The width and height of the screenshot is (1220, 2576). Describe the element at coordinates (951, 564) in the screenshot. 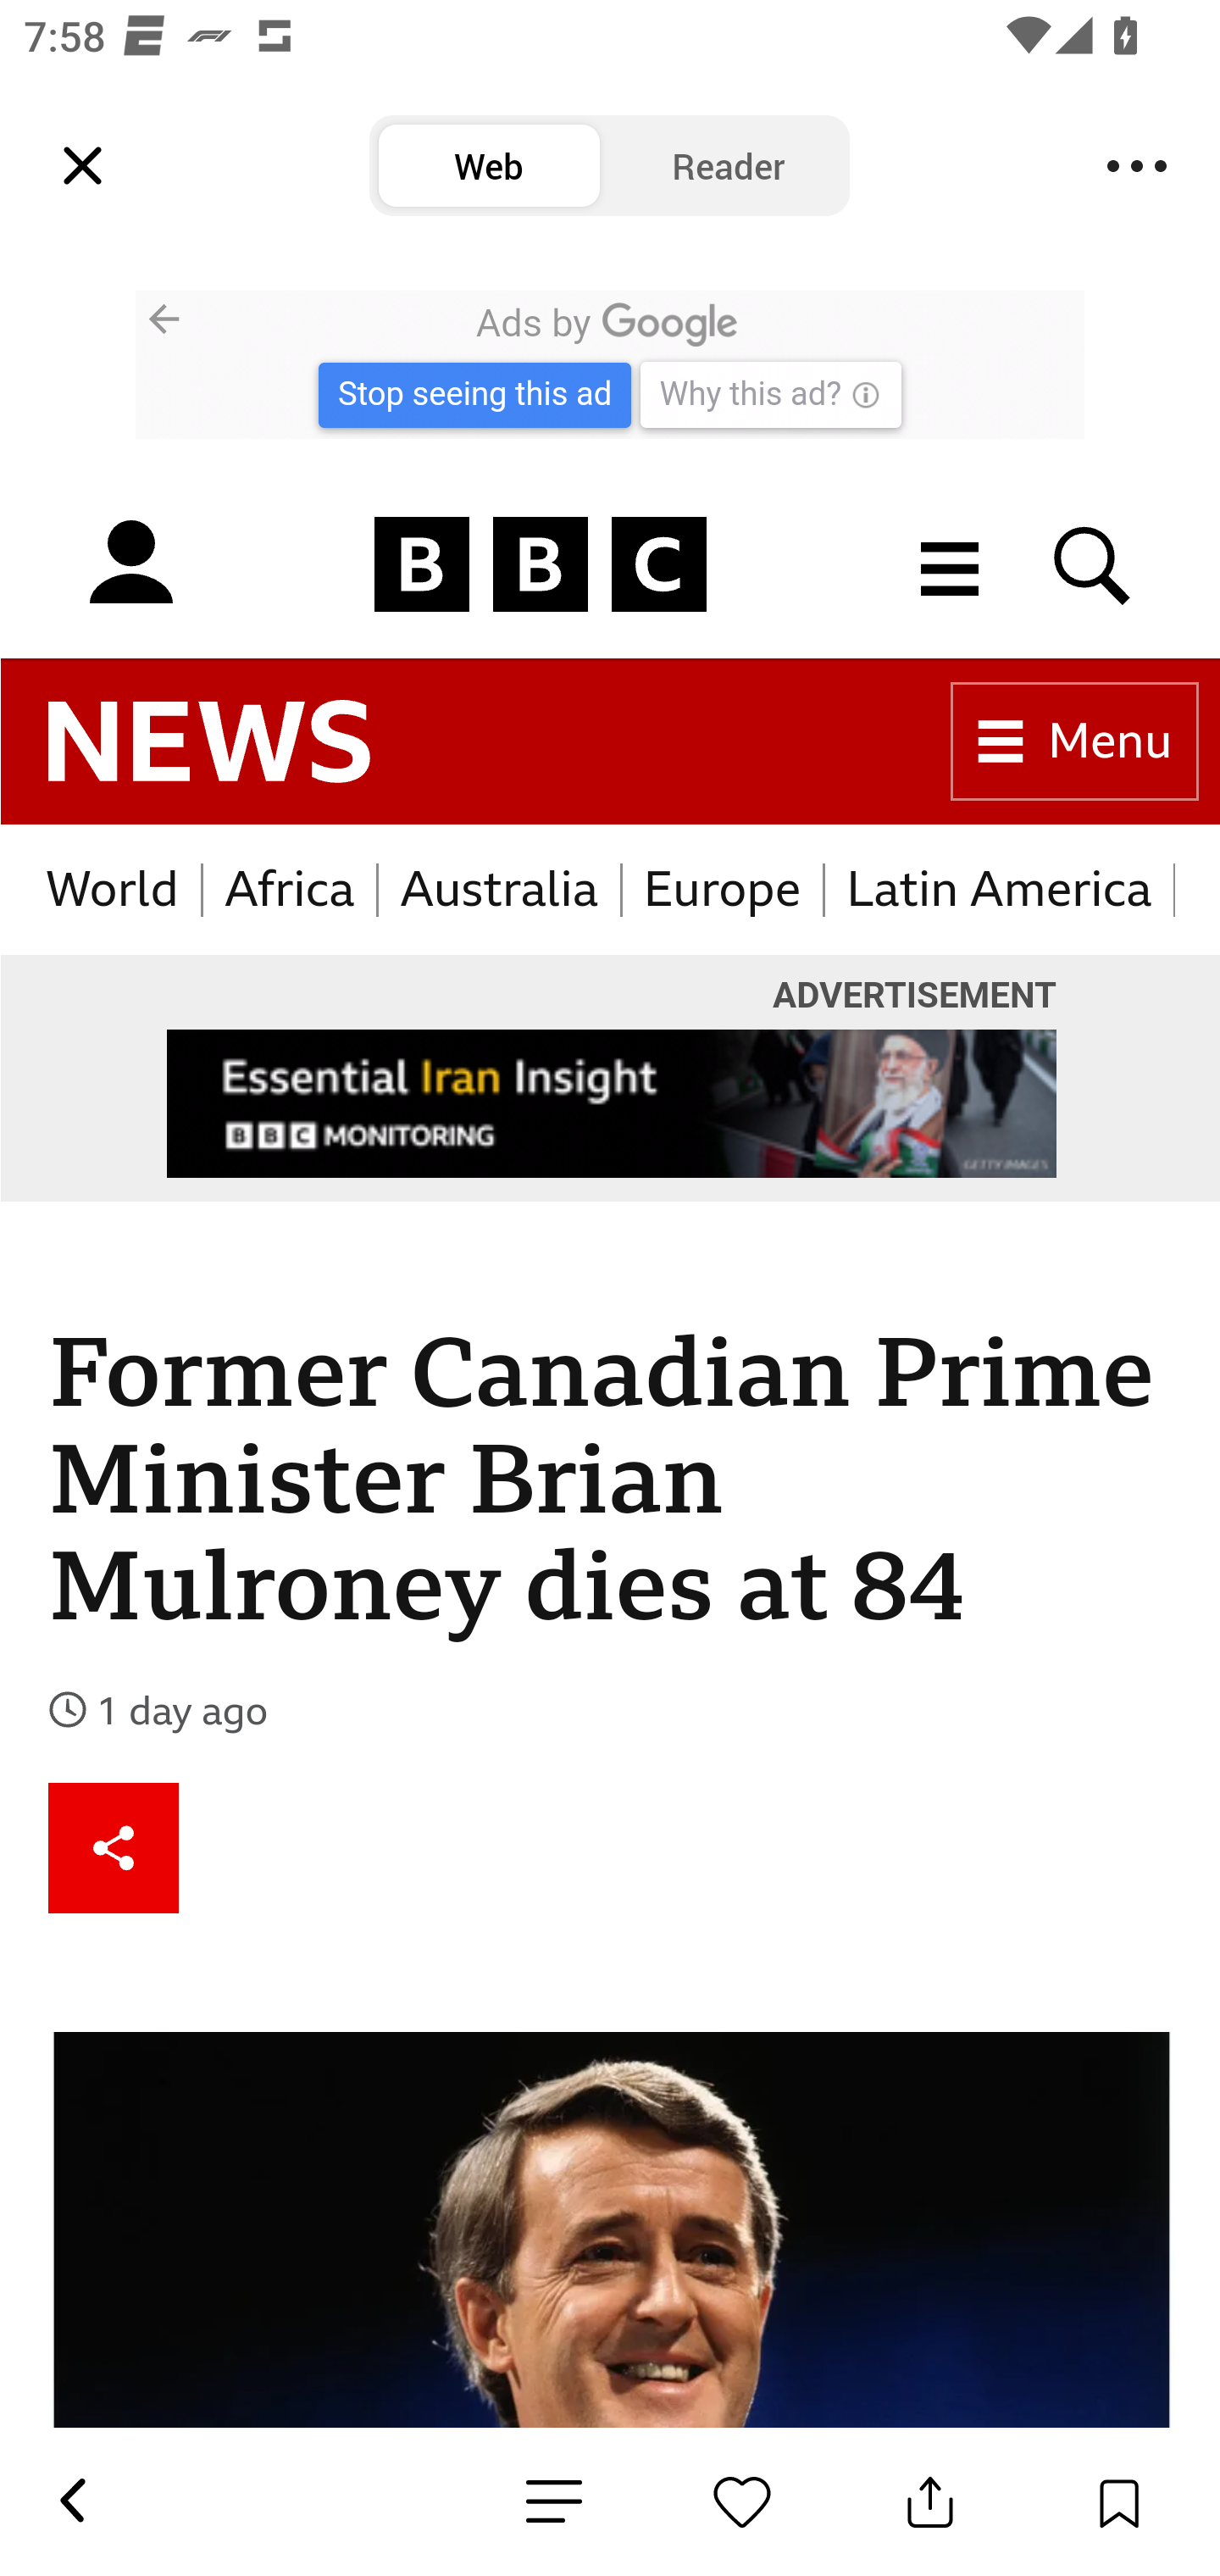

I see `More menu` at that location.